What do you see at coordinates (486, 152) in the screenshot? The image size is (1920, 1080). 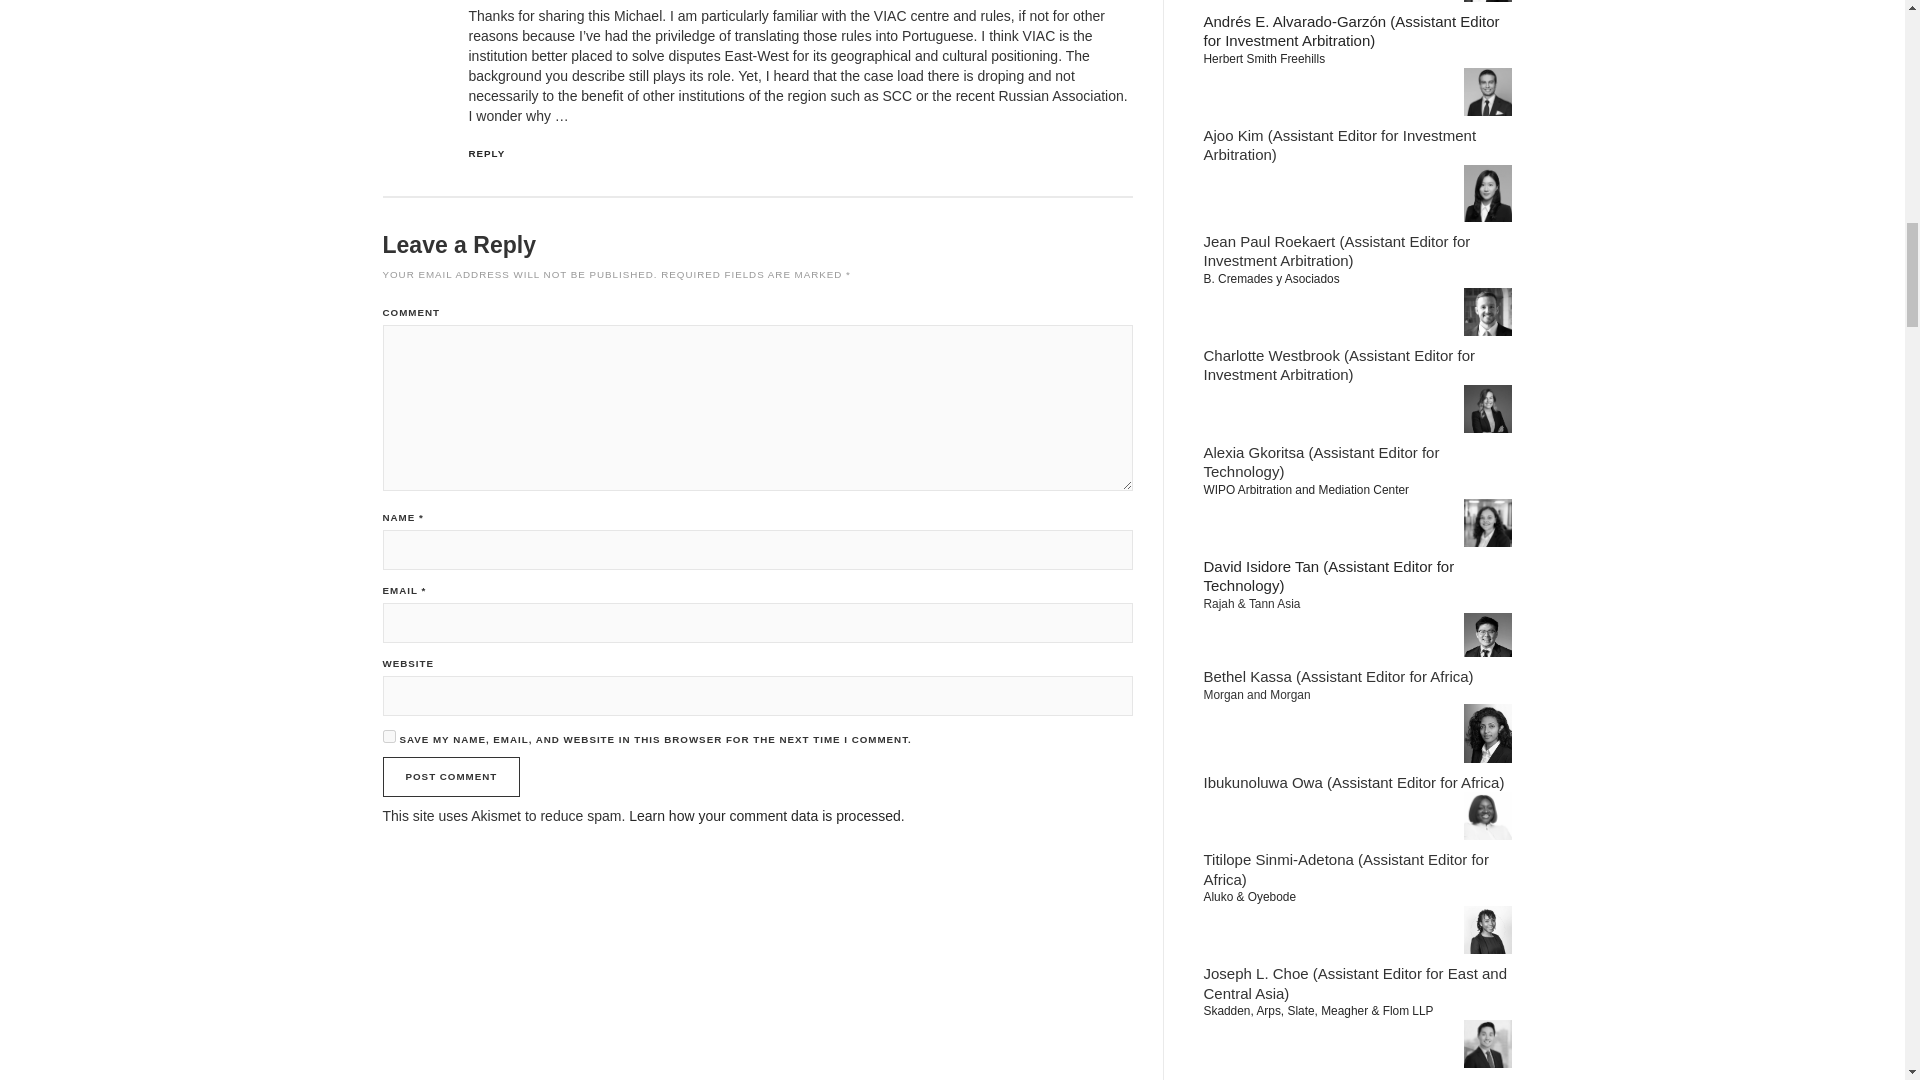 I see `REPLY` at bounding box center [486, 152].